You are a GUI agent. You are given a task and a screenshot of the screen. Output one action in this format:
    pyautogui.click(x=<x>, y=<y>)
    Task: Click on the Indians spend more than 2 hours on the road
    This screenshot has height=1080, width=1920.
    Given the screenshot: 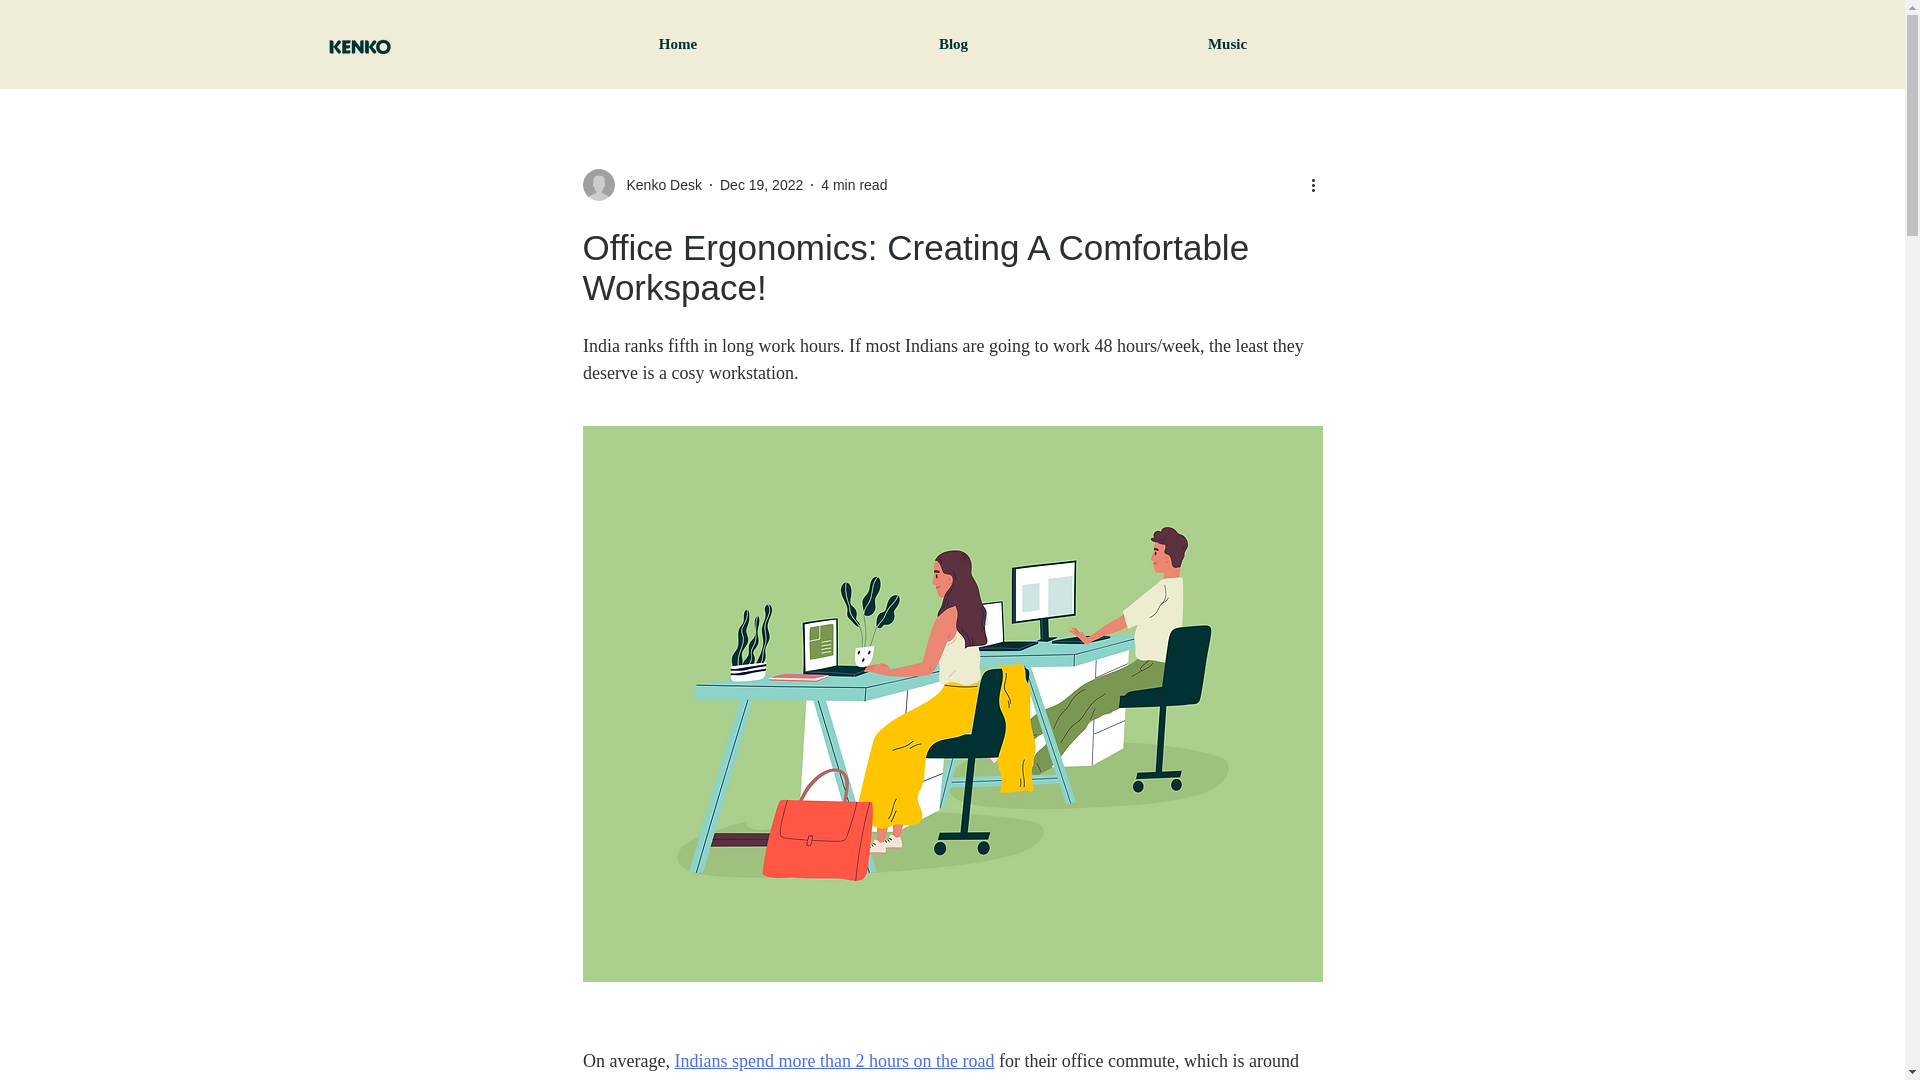 What is the action you would take?
    pyautogui.click(x=834, y=1060)
    